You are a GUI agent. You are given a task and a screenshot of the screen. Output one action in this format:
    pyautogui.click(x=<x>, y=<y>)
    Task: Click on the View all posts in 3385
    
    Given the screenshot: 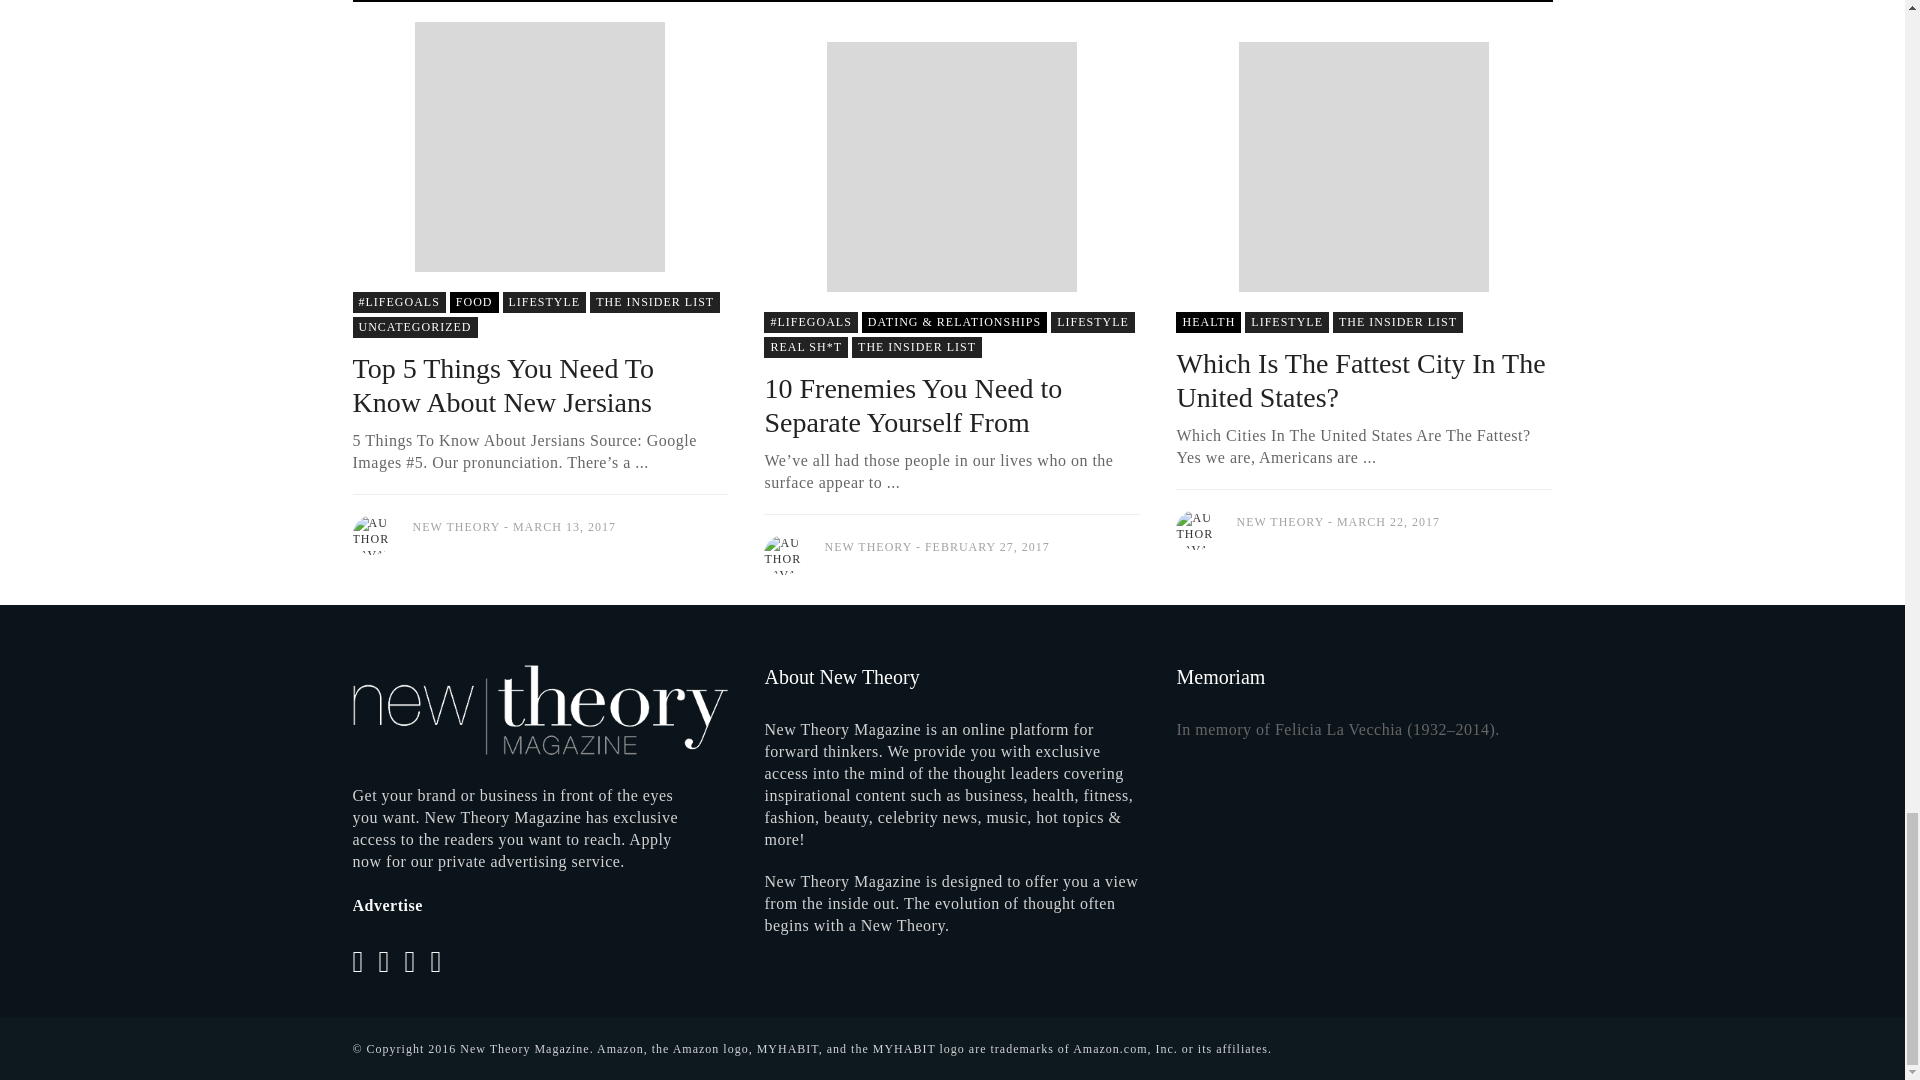 What is the action you would take?
    pyautogui.click(x=545, y=302)
    